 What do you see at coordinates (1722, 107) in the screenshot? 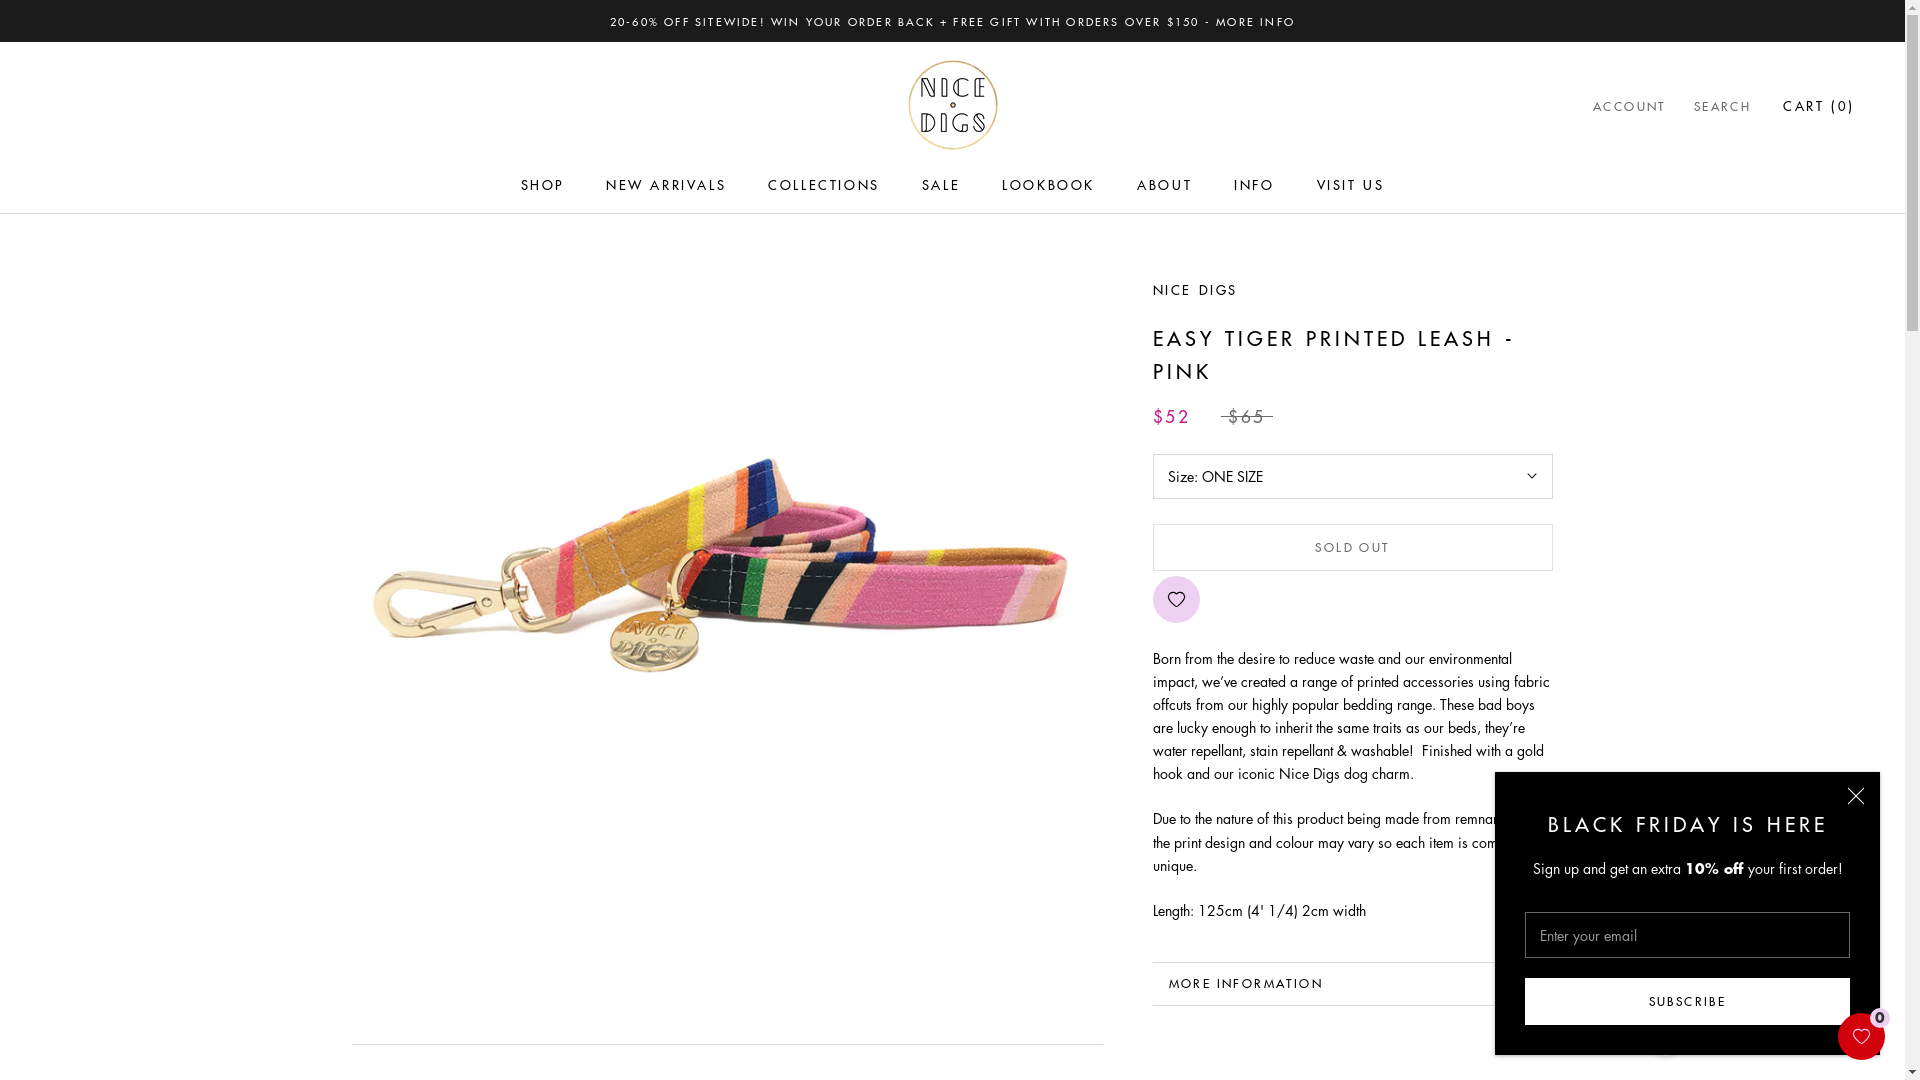
I see `SEARCH` at bounding box center [1722, 107].